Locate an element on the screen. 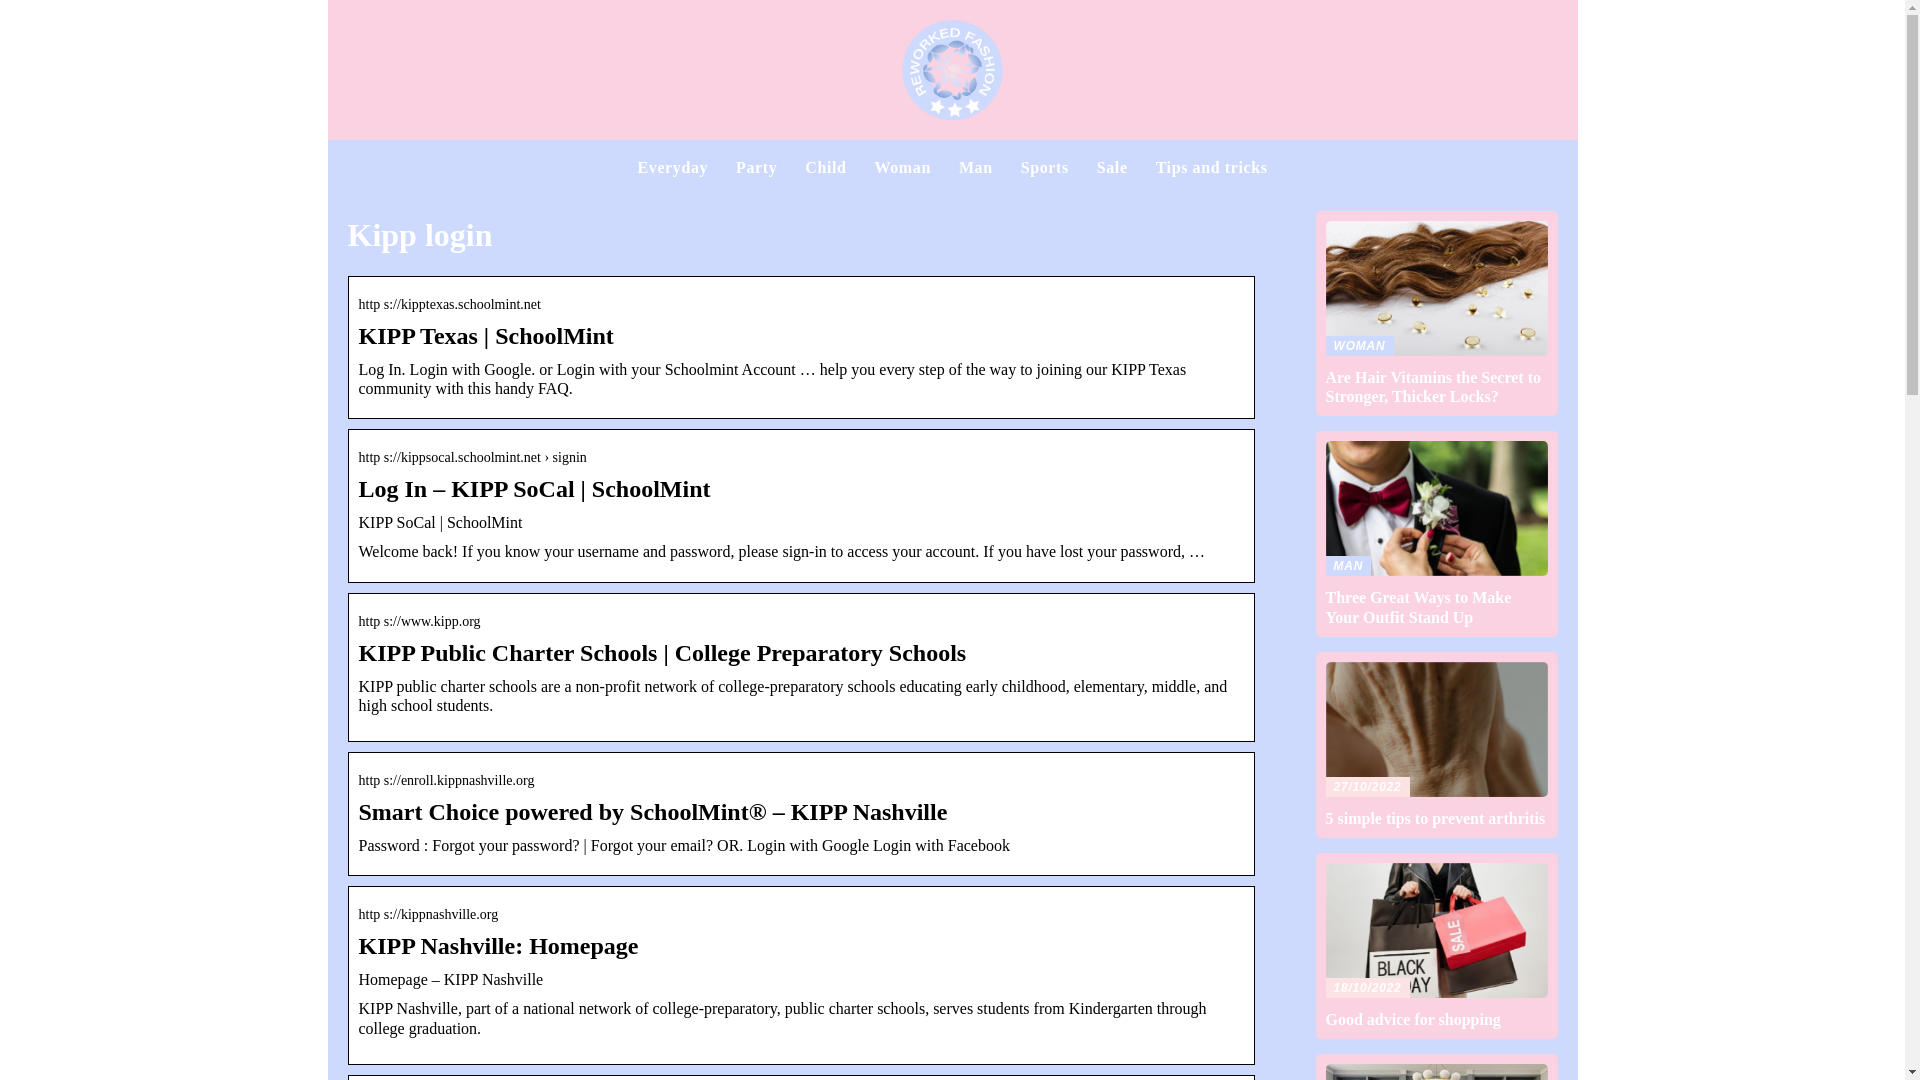 The image size is (1920, 1080). Everyday is located at coordinates (756, 167).